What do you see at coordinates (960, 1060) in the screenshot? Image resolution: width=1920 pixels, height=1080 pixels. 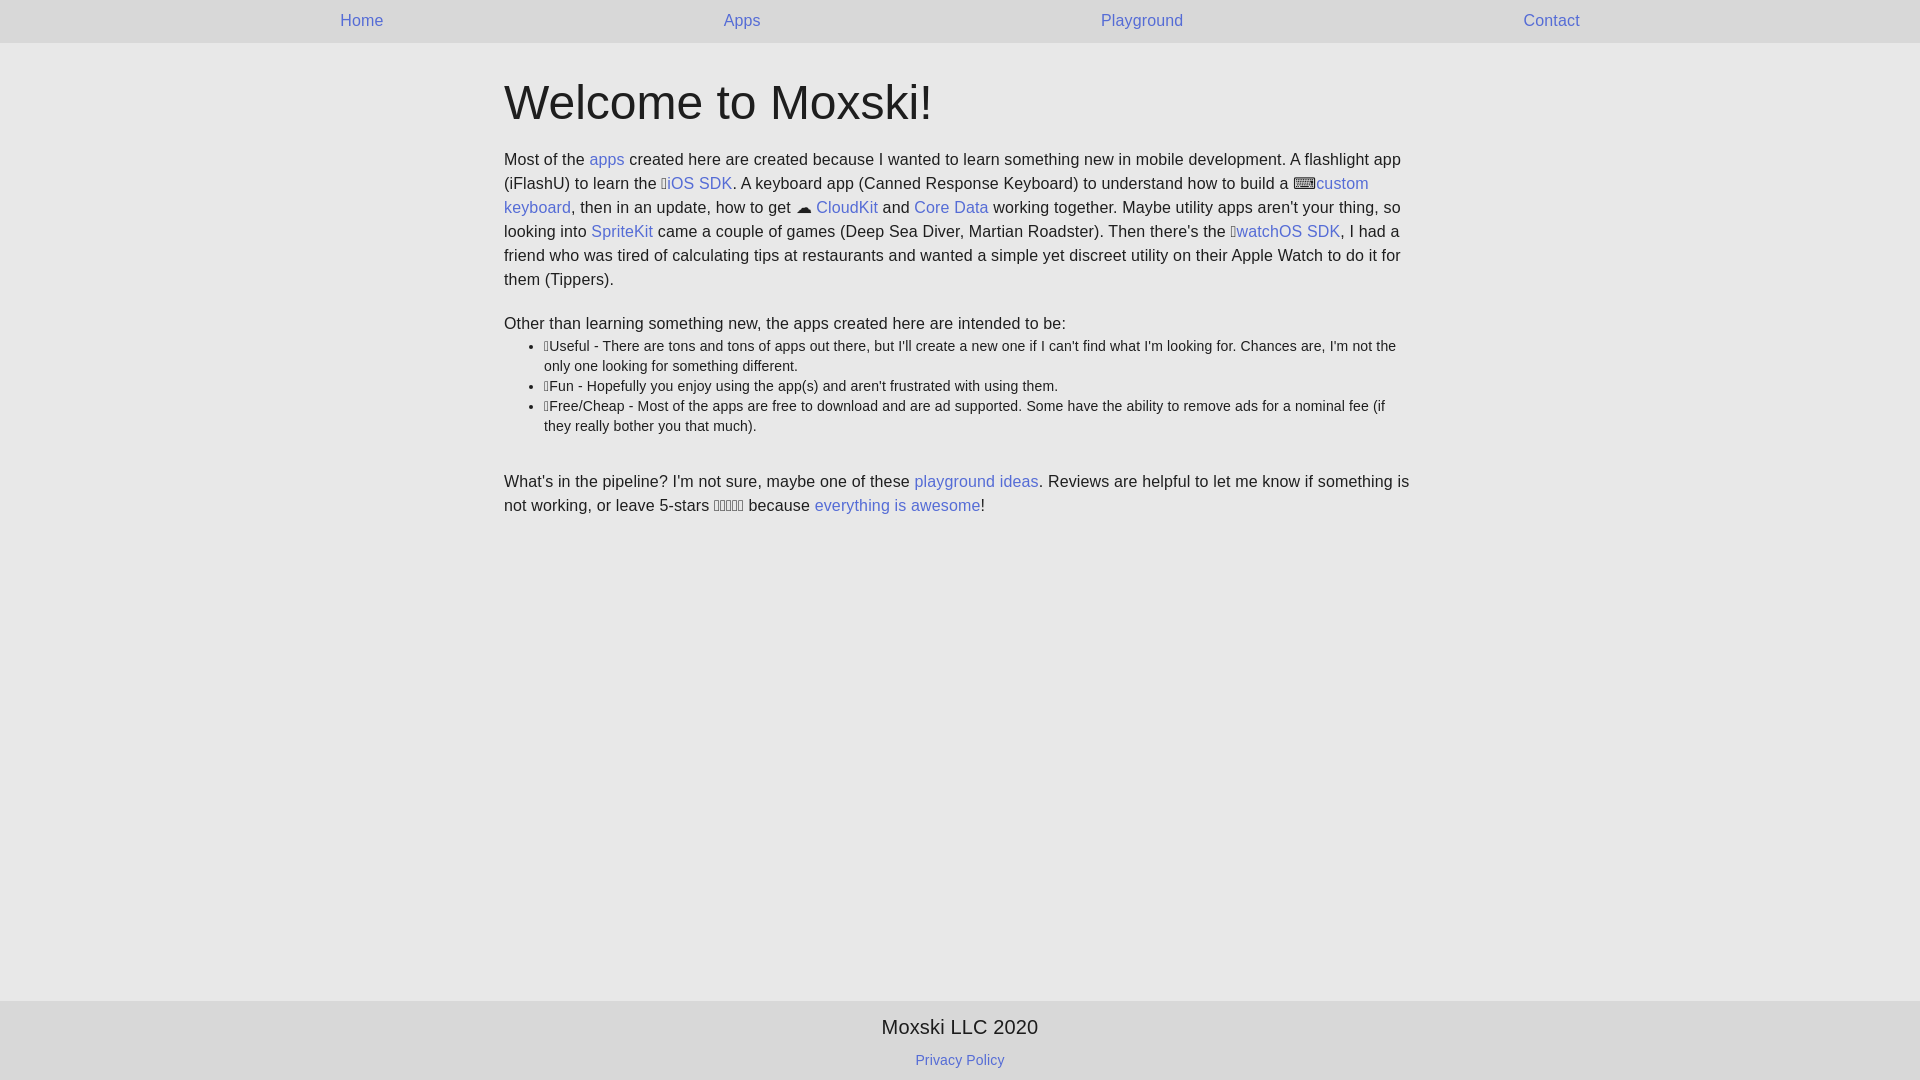 I see `Privacy Policy` at bounding box center [960, 1060].